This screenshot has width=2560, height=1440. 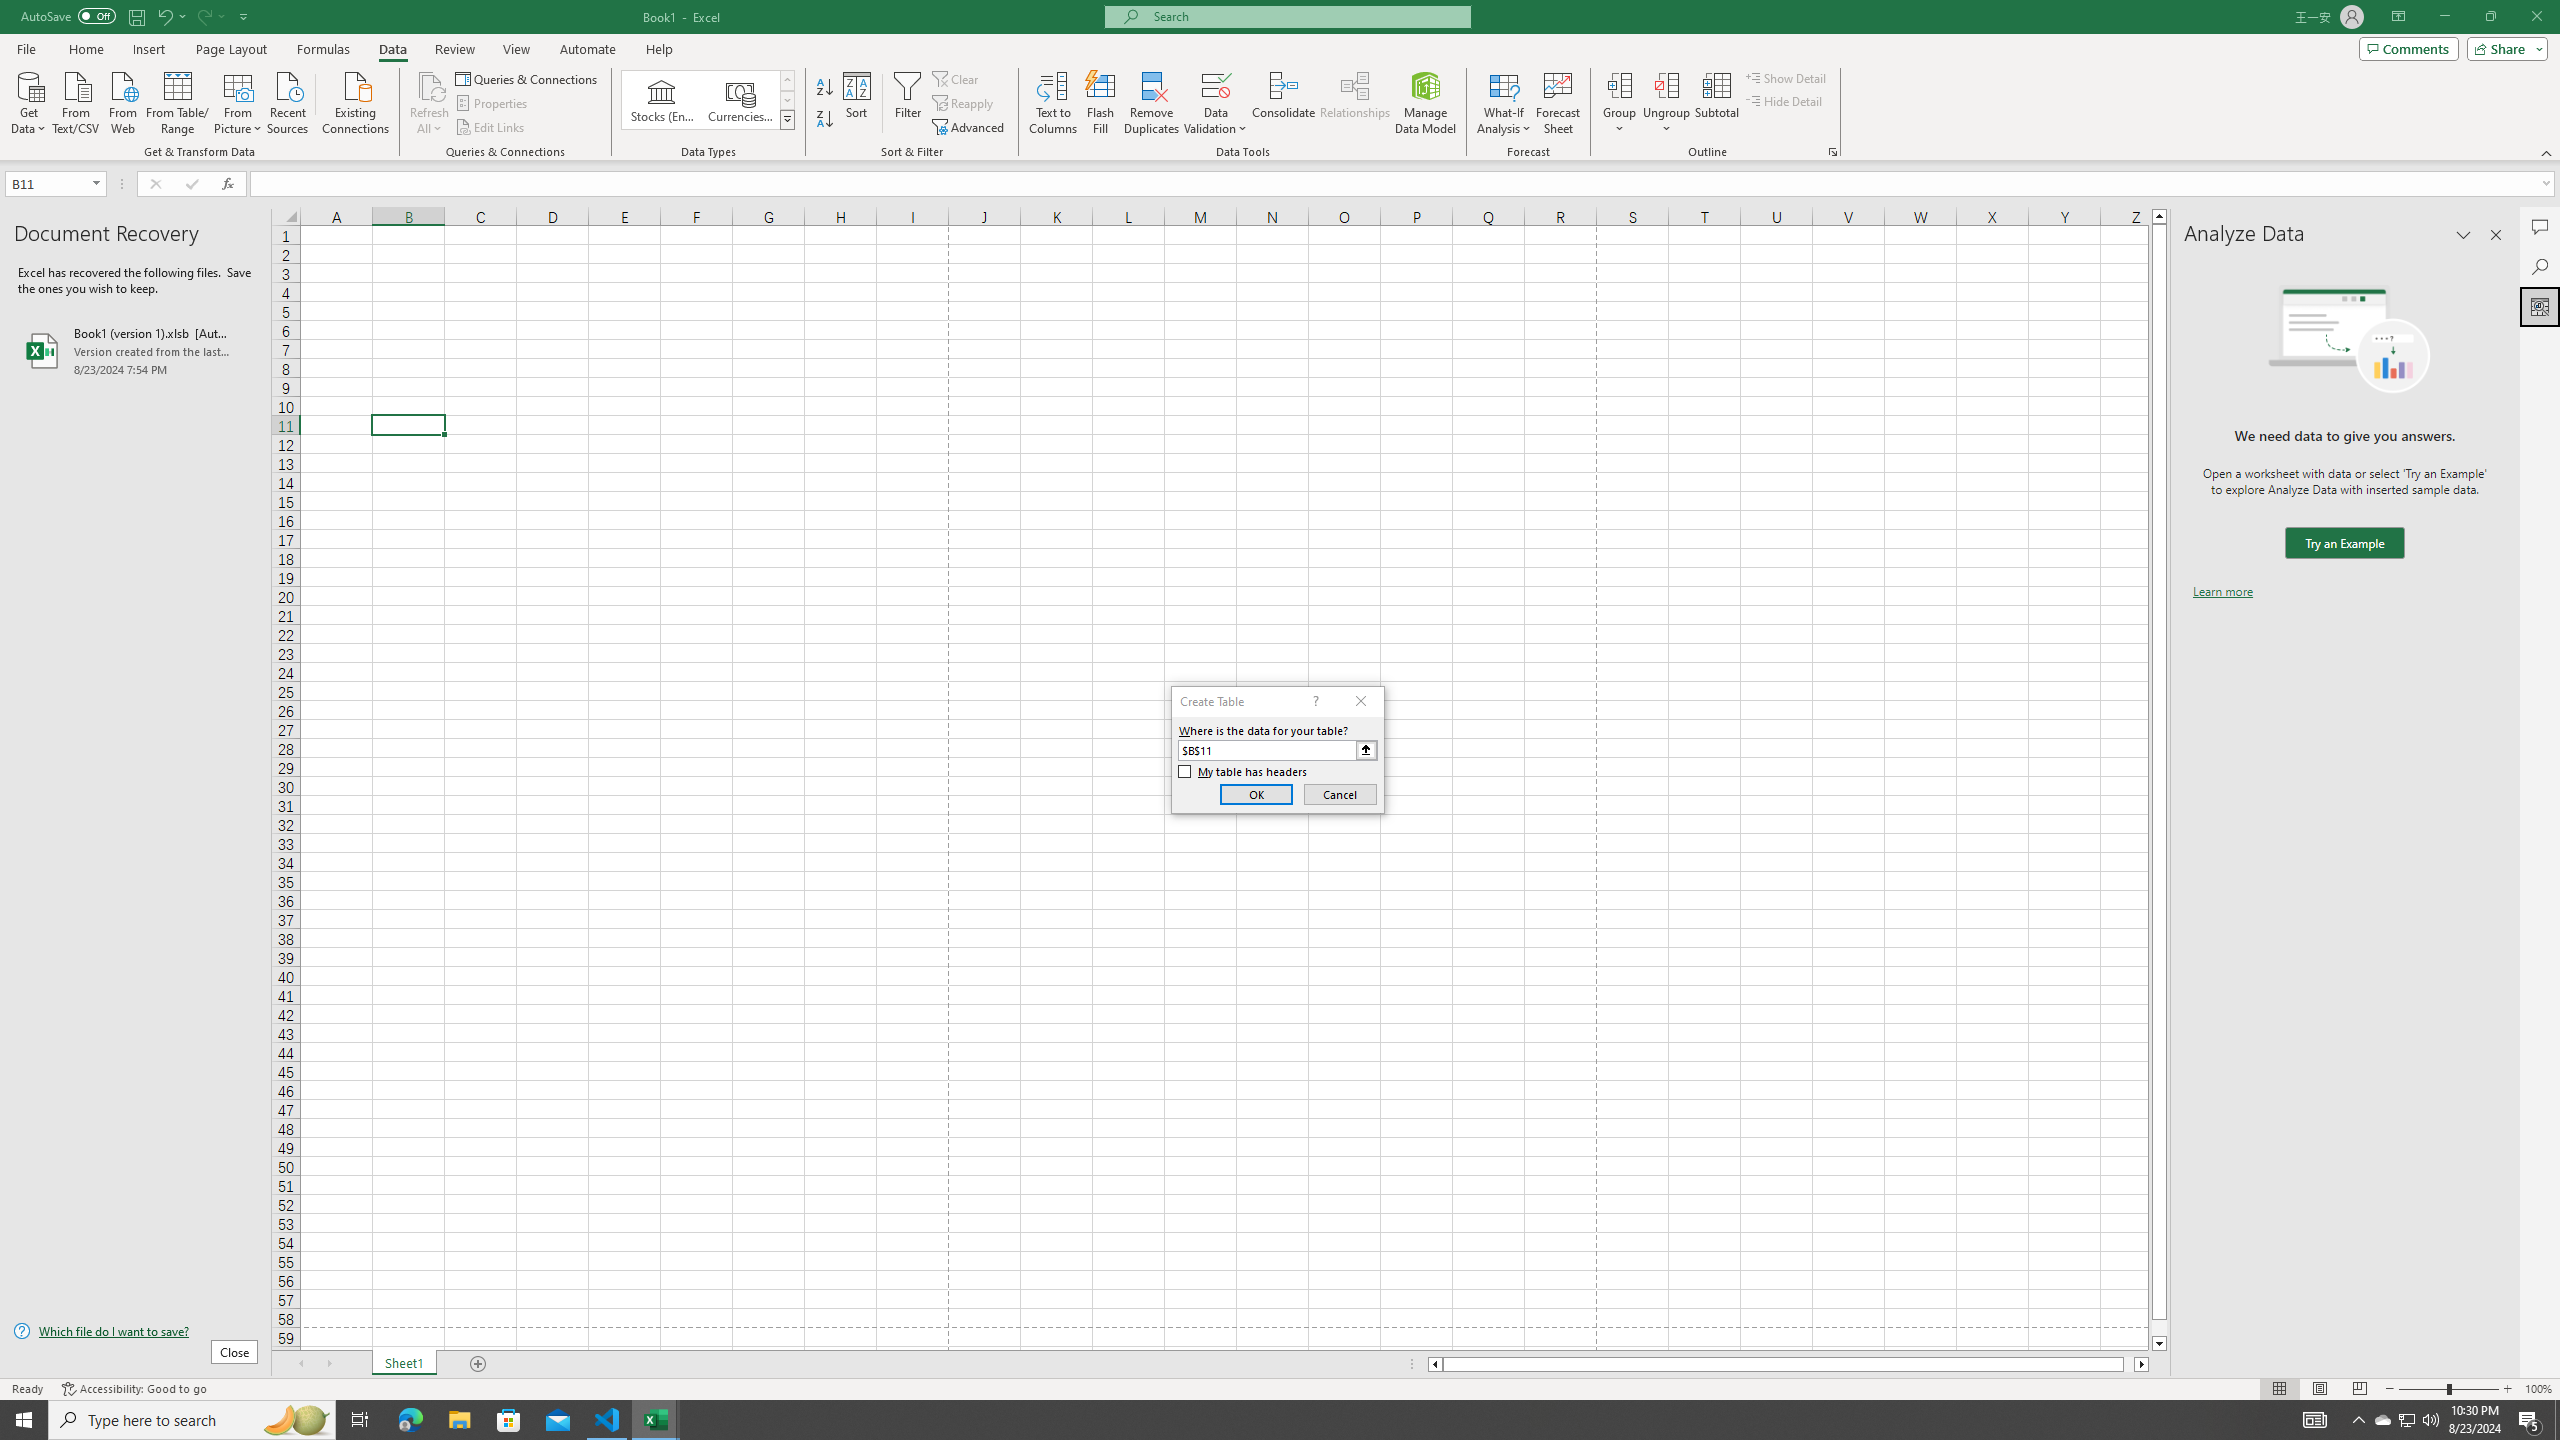 I want to click on Remove Duplicates, so click(x=1152, y=103).